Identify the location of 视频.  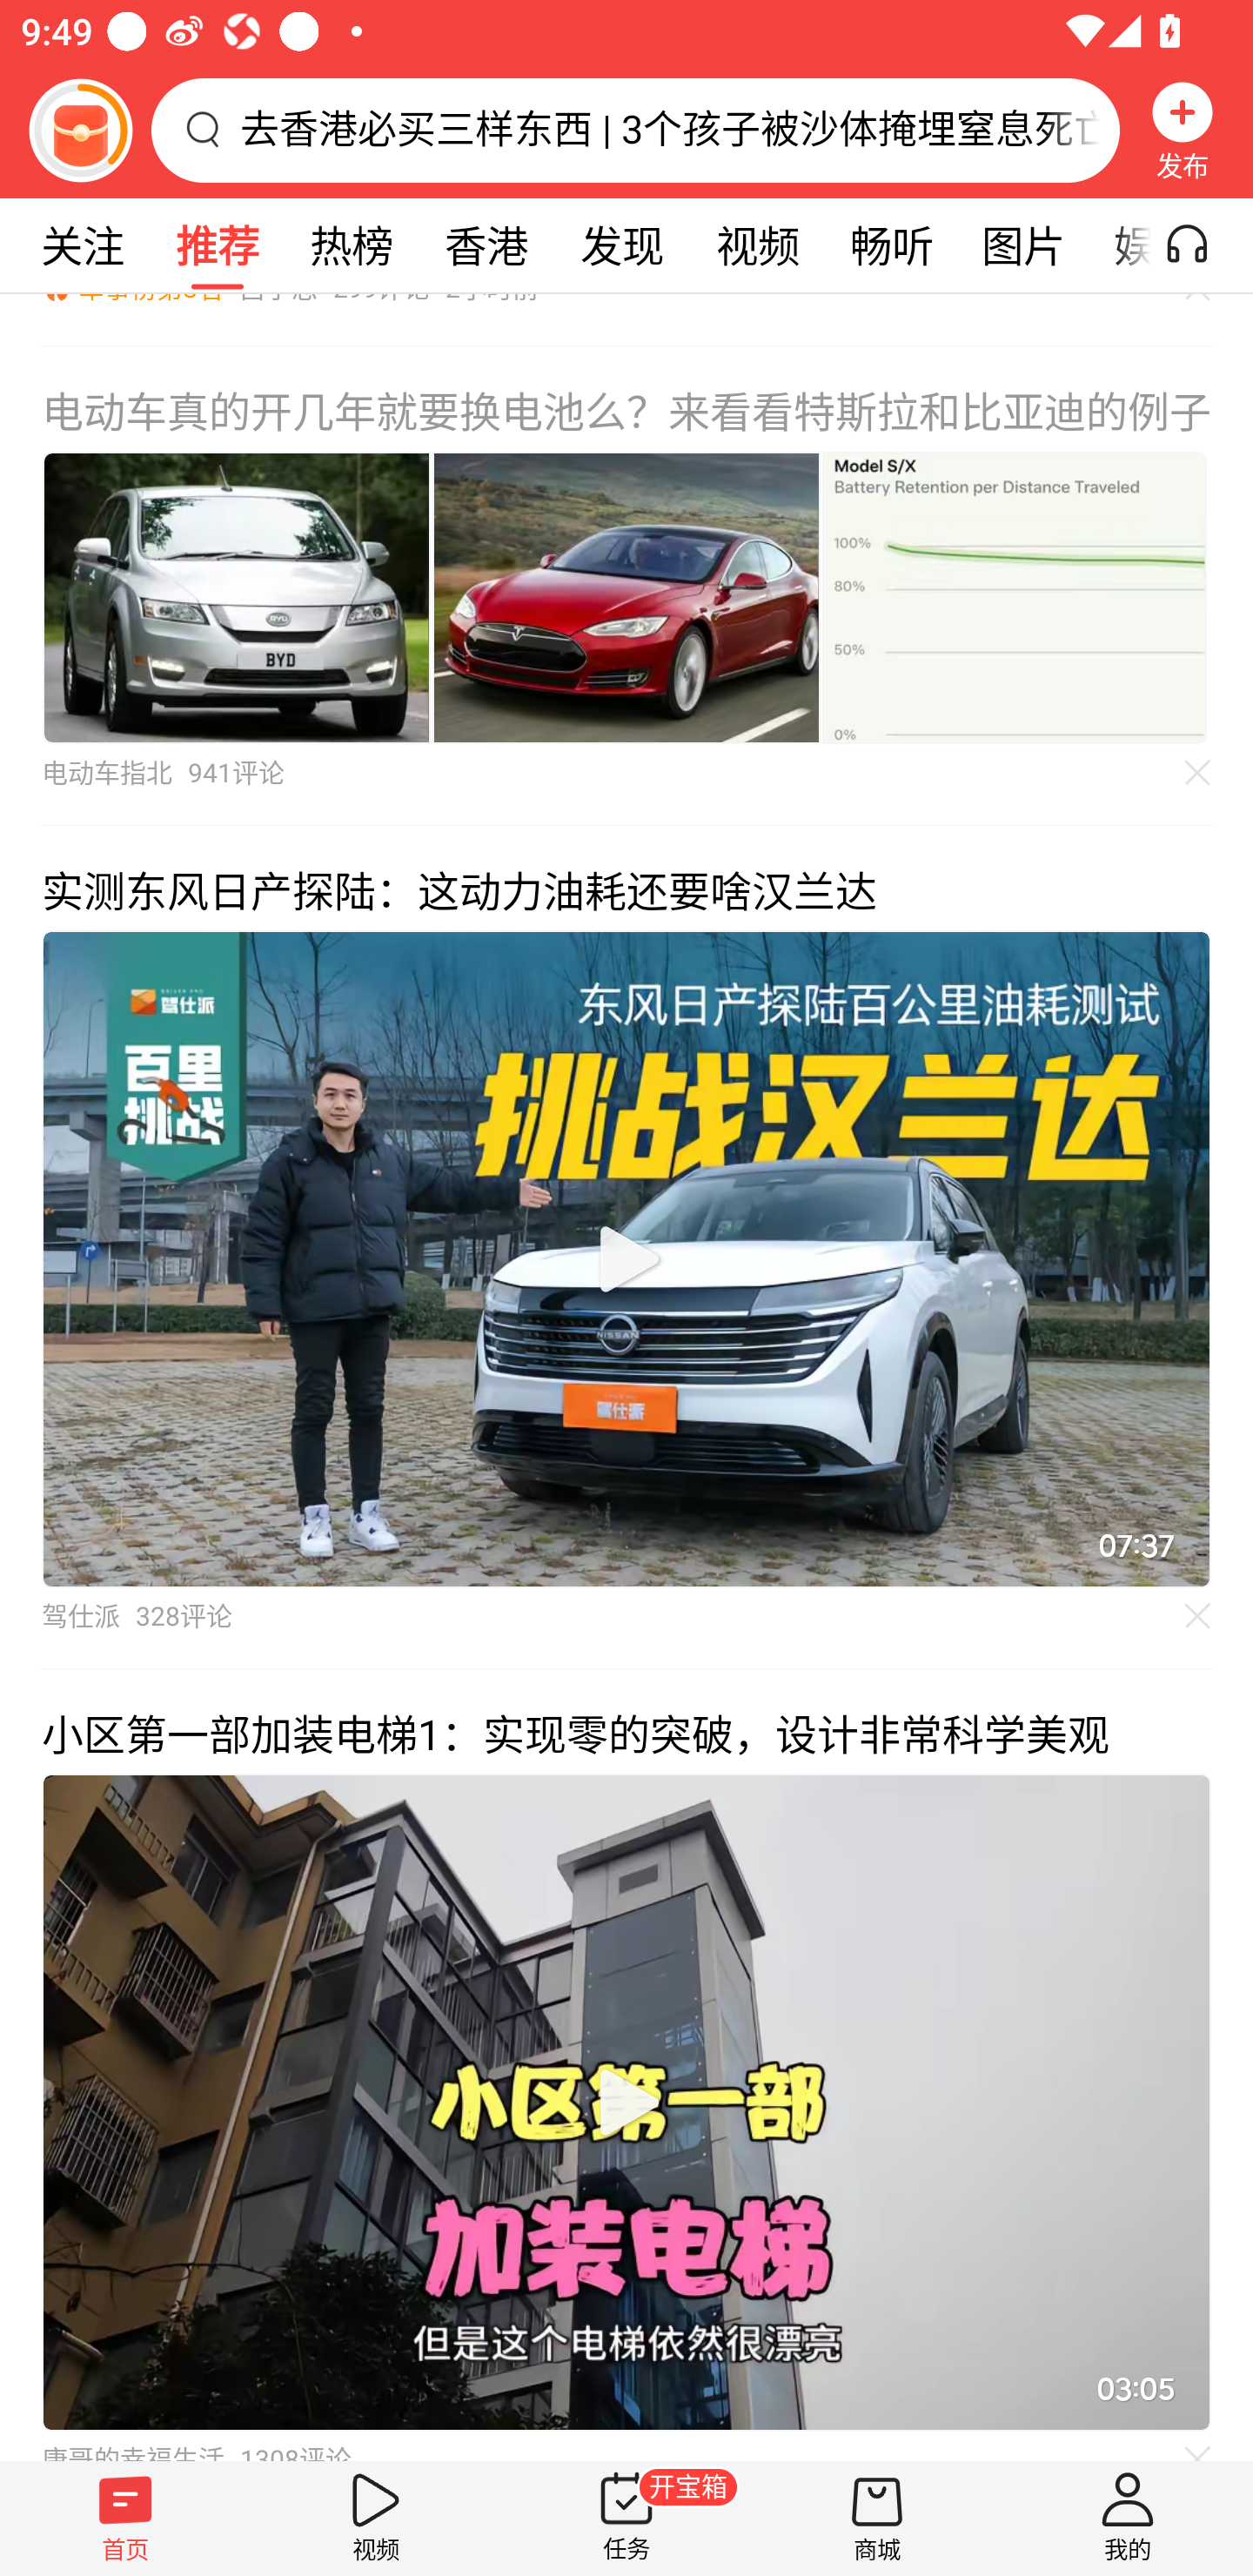
(757, 245).